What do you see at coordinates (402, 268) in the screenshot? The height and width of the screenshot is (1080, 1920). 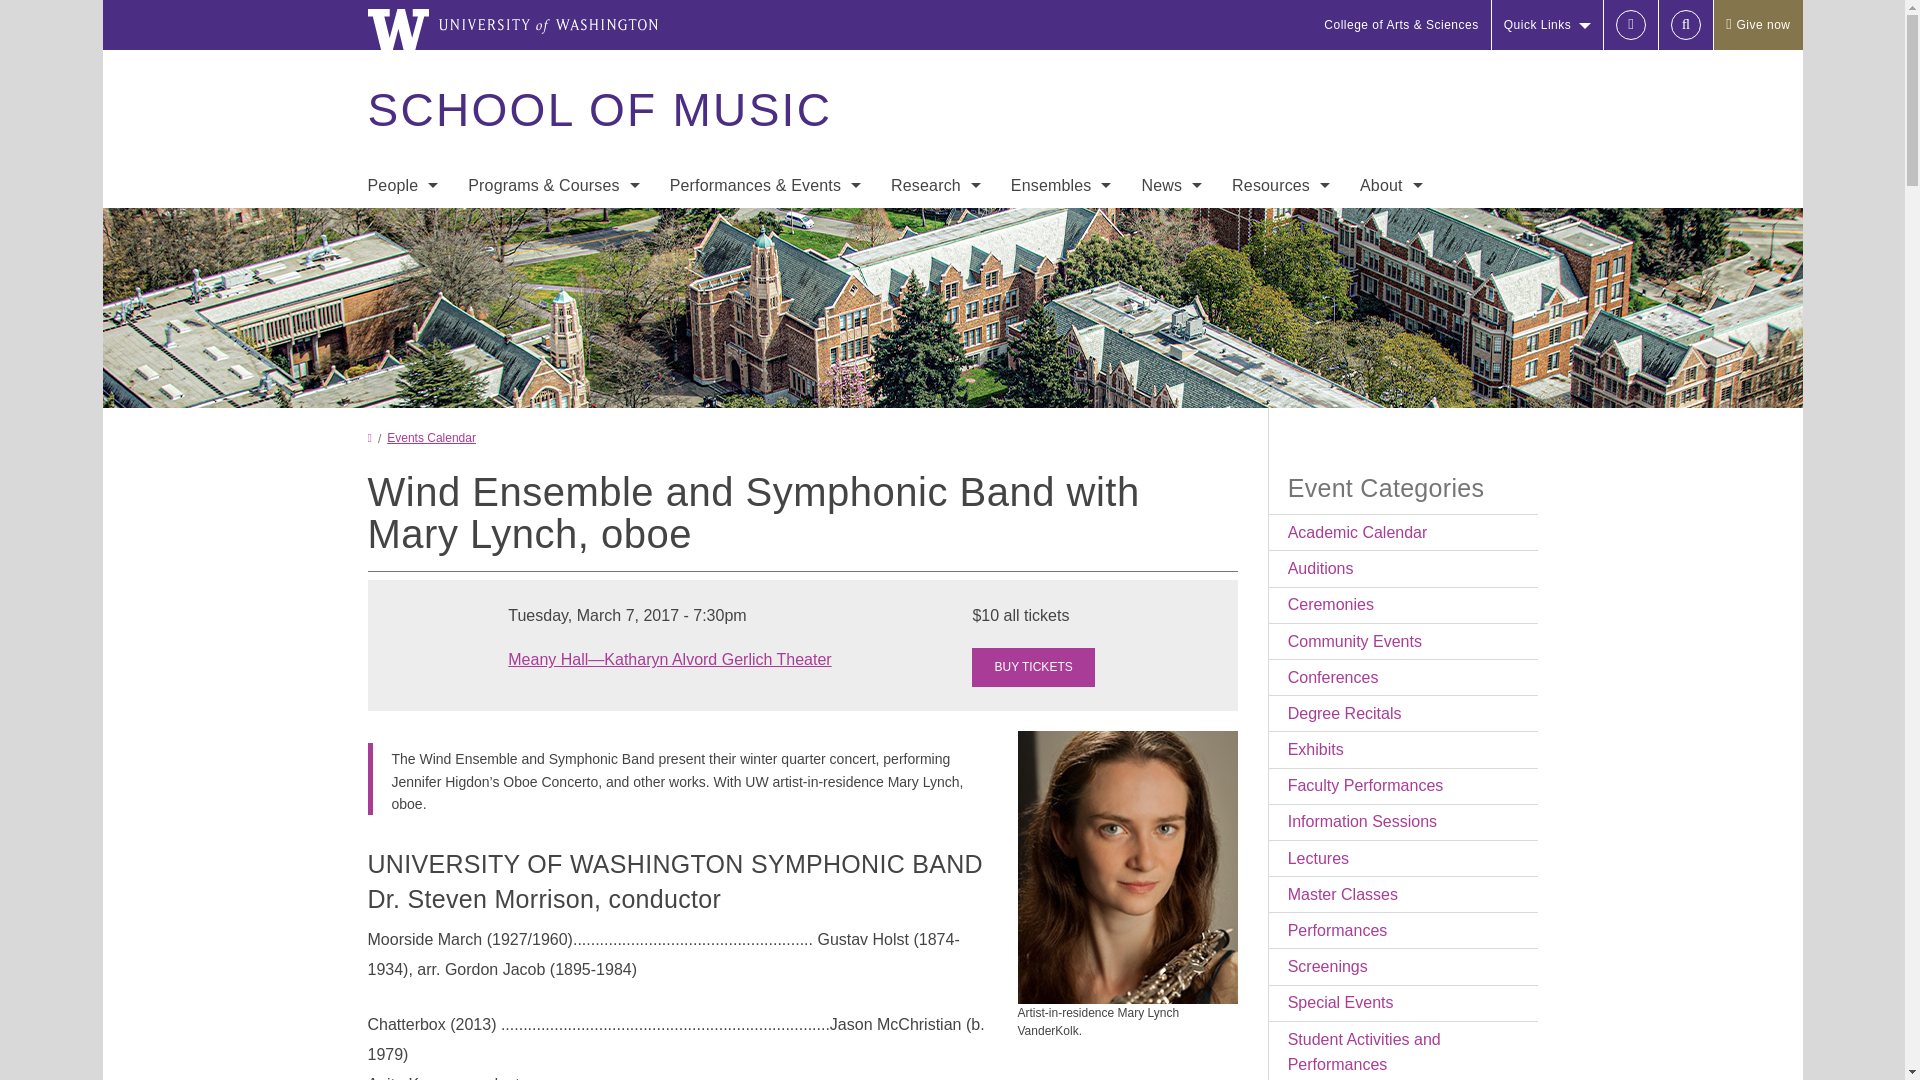 I see `Staff` at bounding box center [402, 268].